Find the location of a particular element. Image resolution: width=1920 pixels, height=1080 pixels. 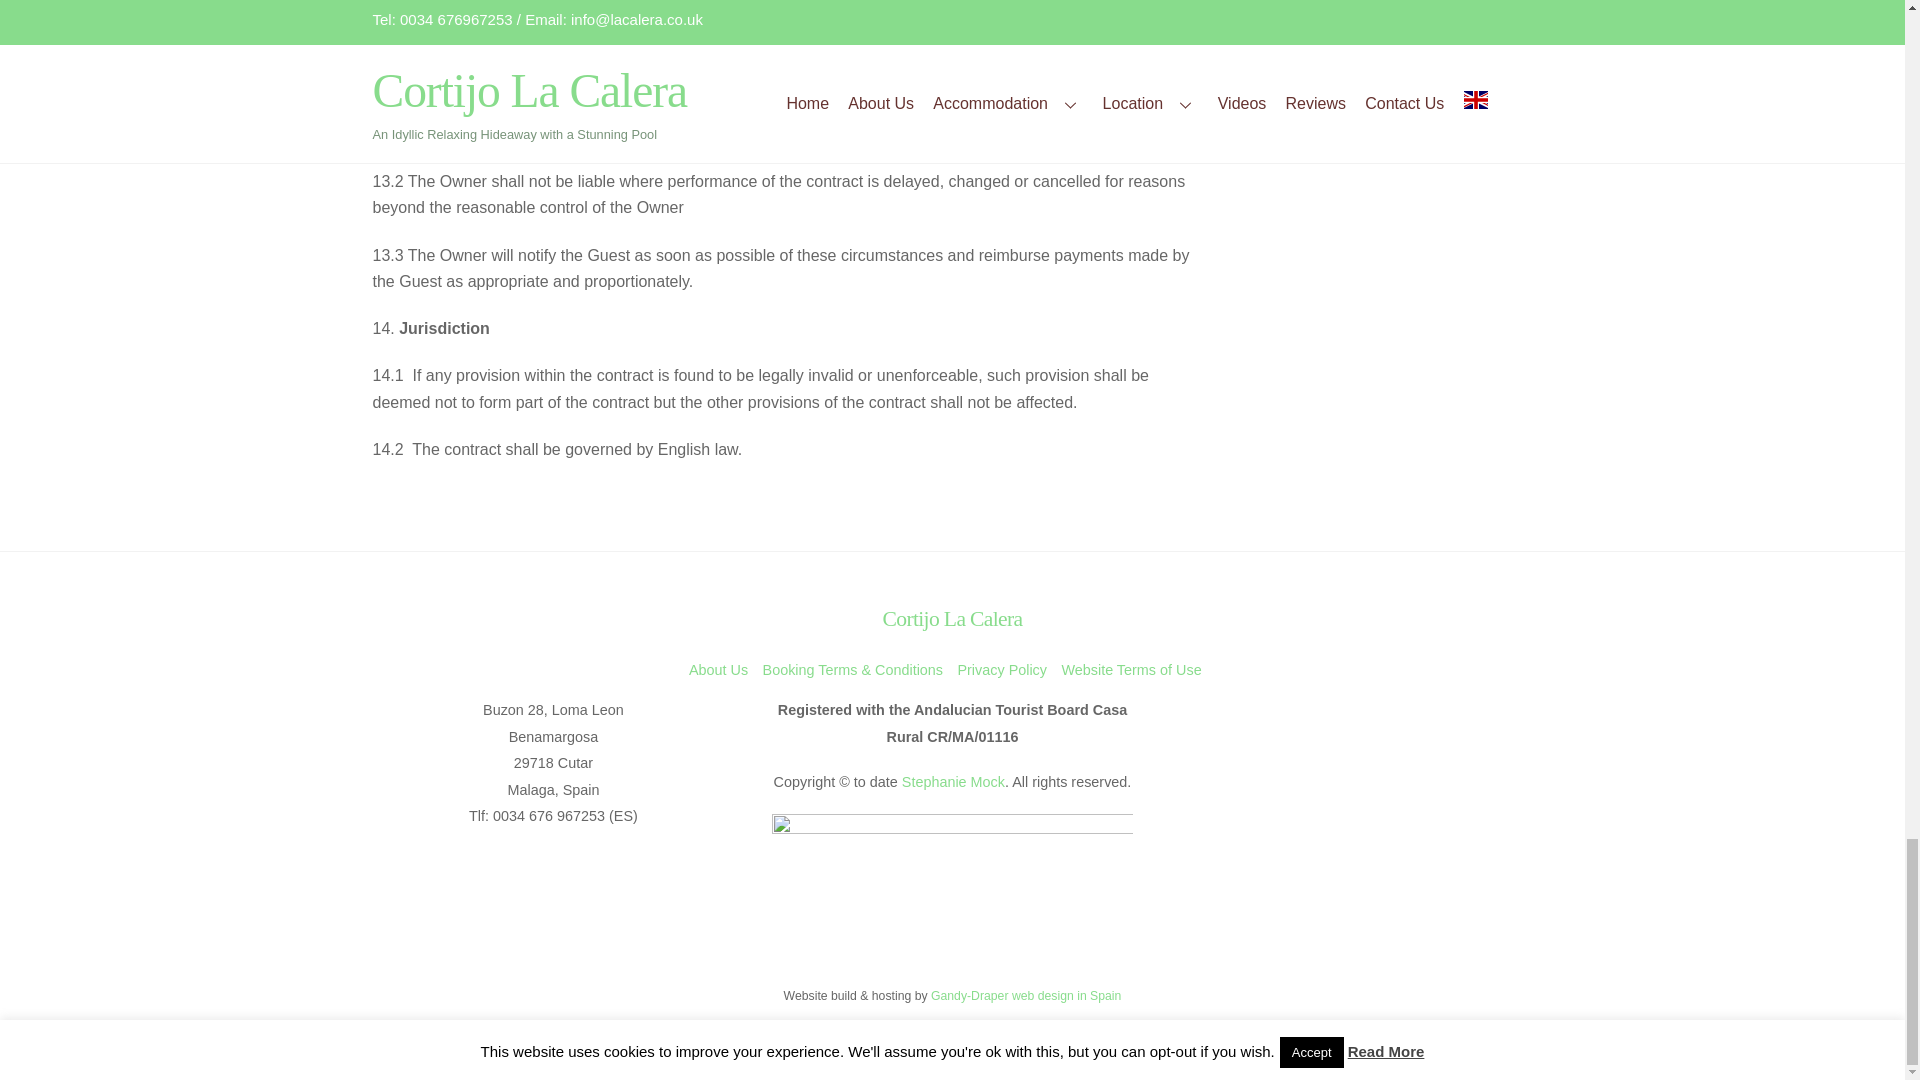

Stephanie Mock is located at coordinates (953, 782).